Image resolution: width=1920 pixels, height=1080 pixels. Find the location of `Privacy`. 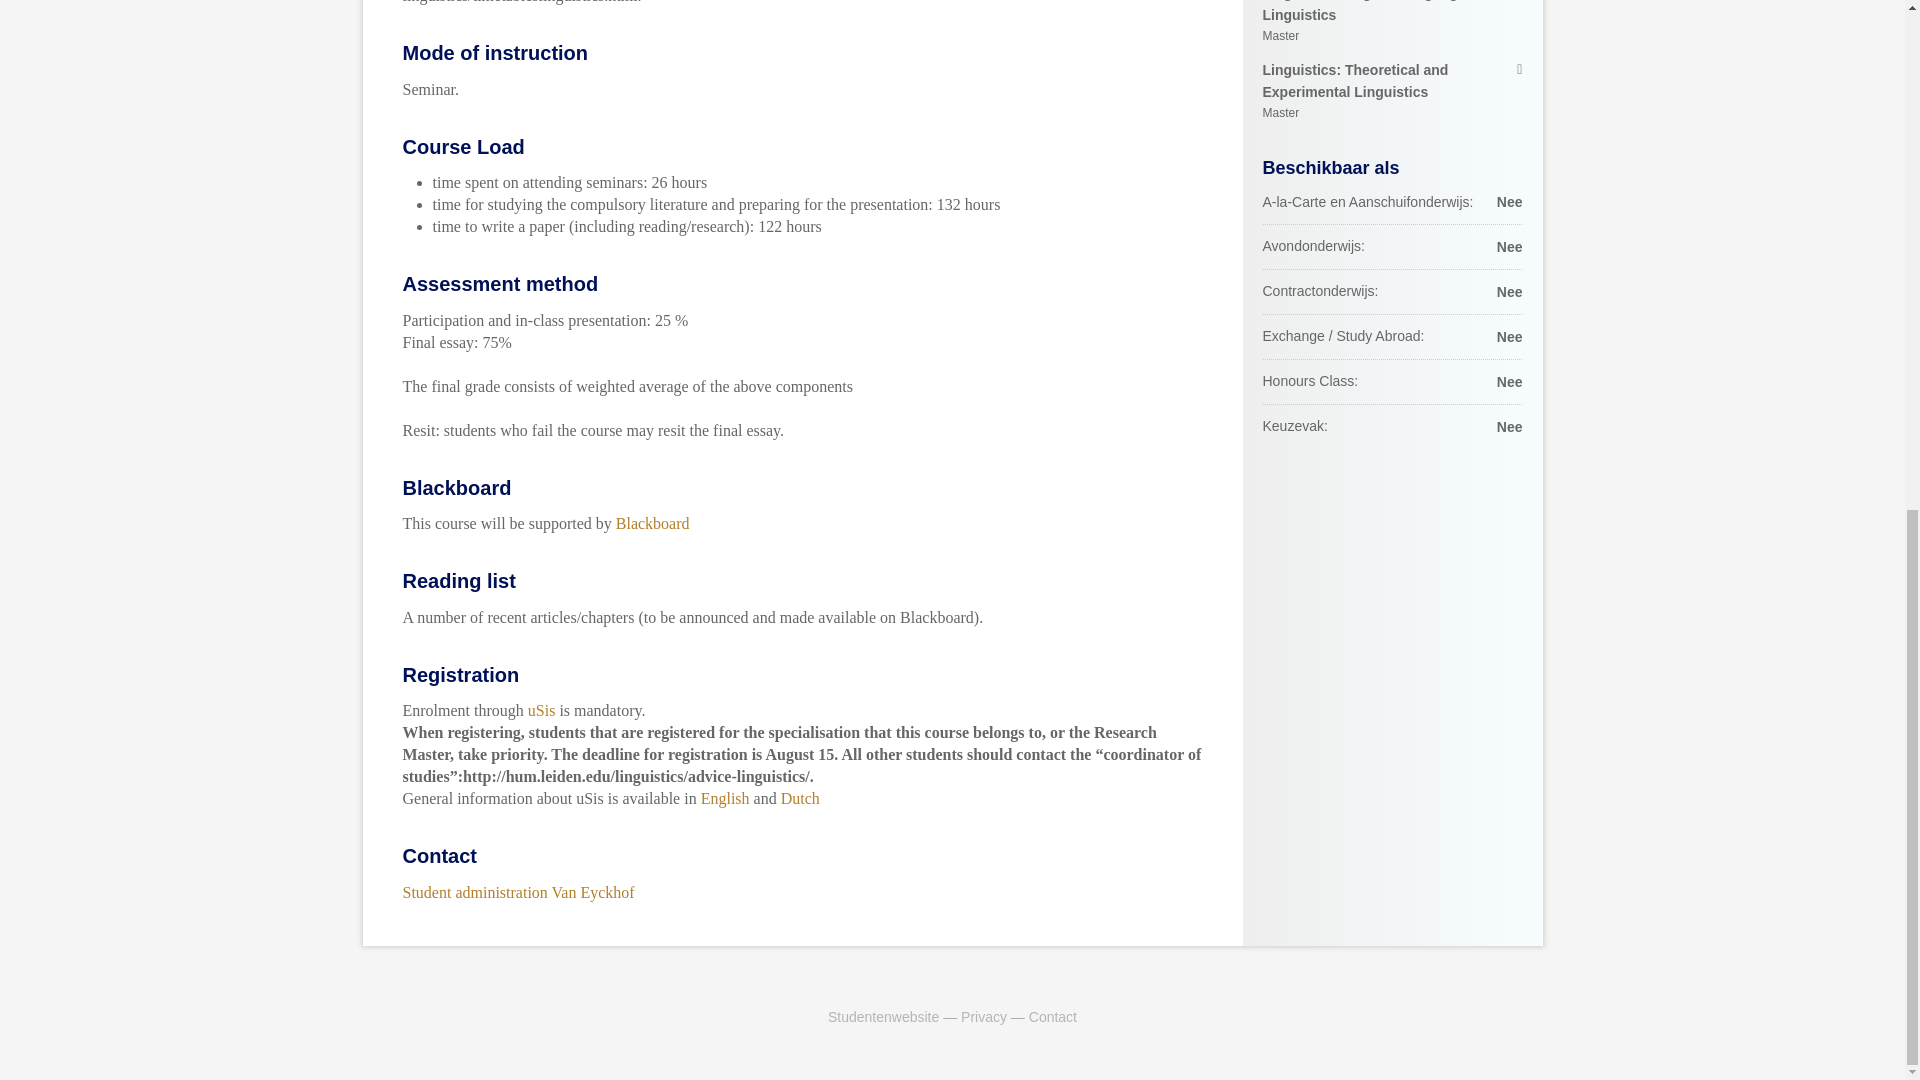

Privacy is located at coordinates (652, 524).